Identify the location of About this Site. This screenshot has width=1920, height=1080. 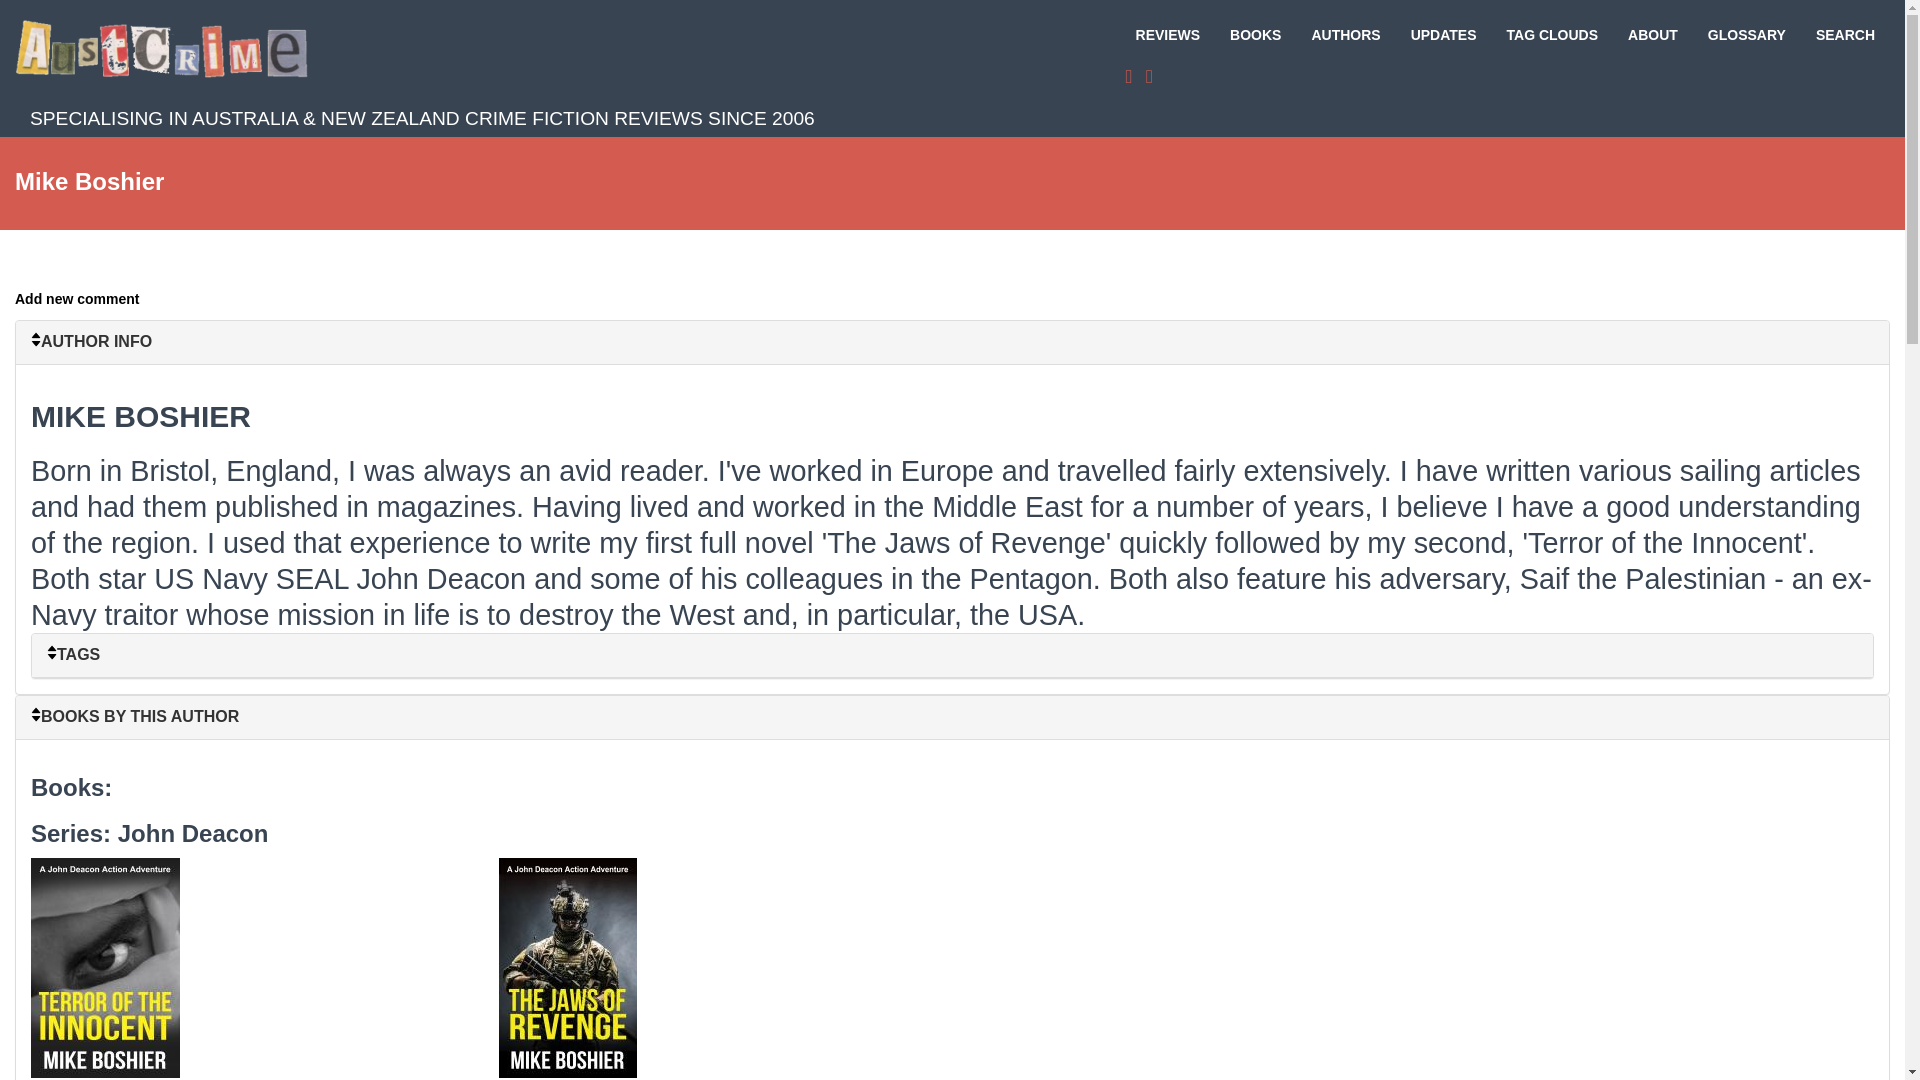
(1652, 34).